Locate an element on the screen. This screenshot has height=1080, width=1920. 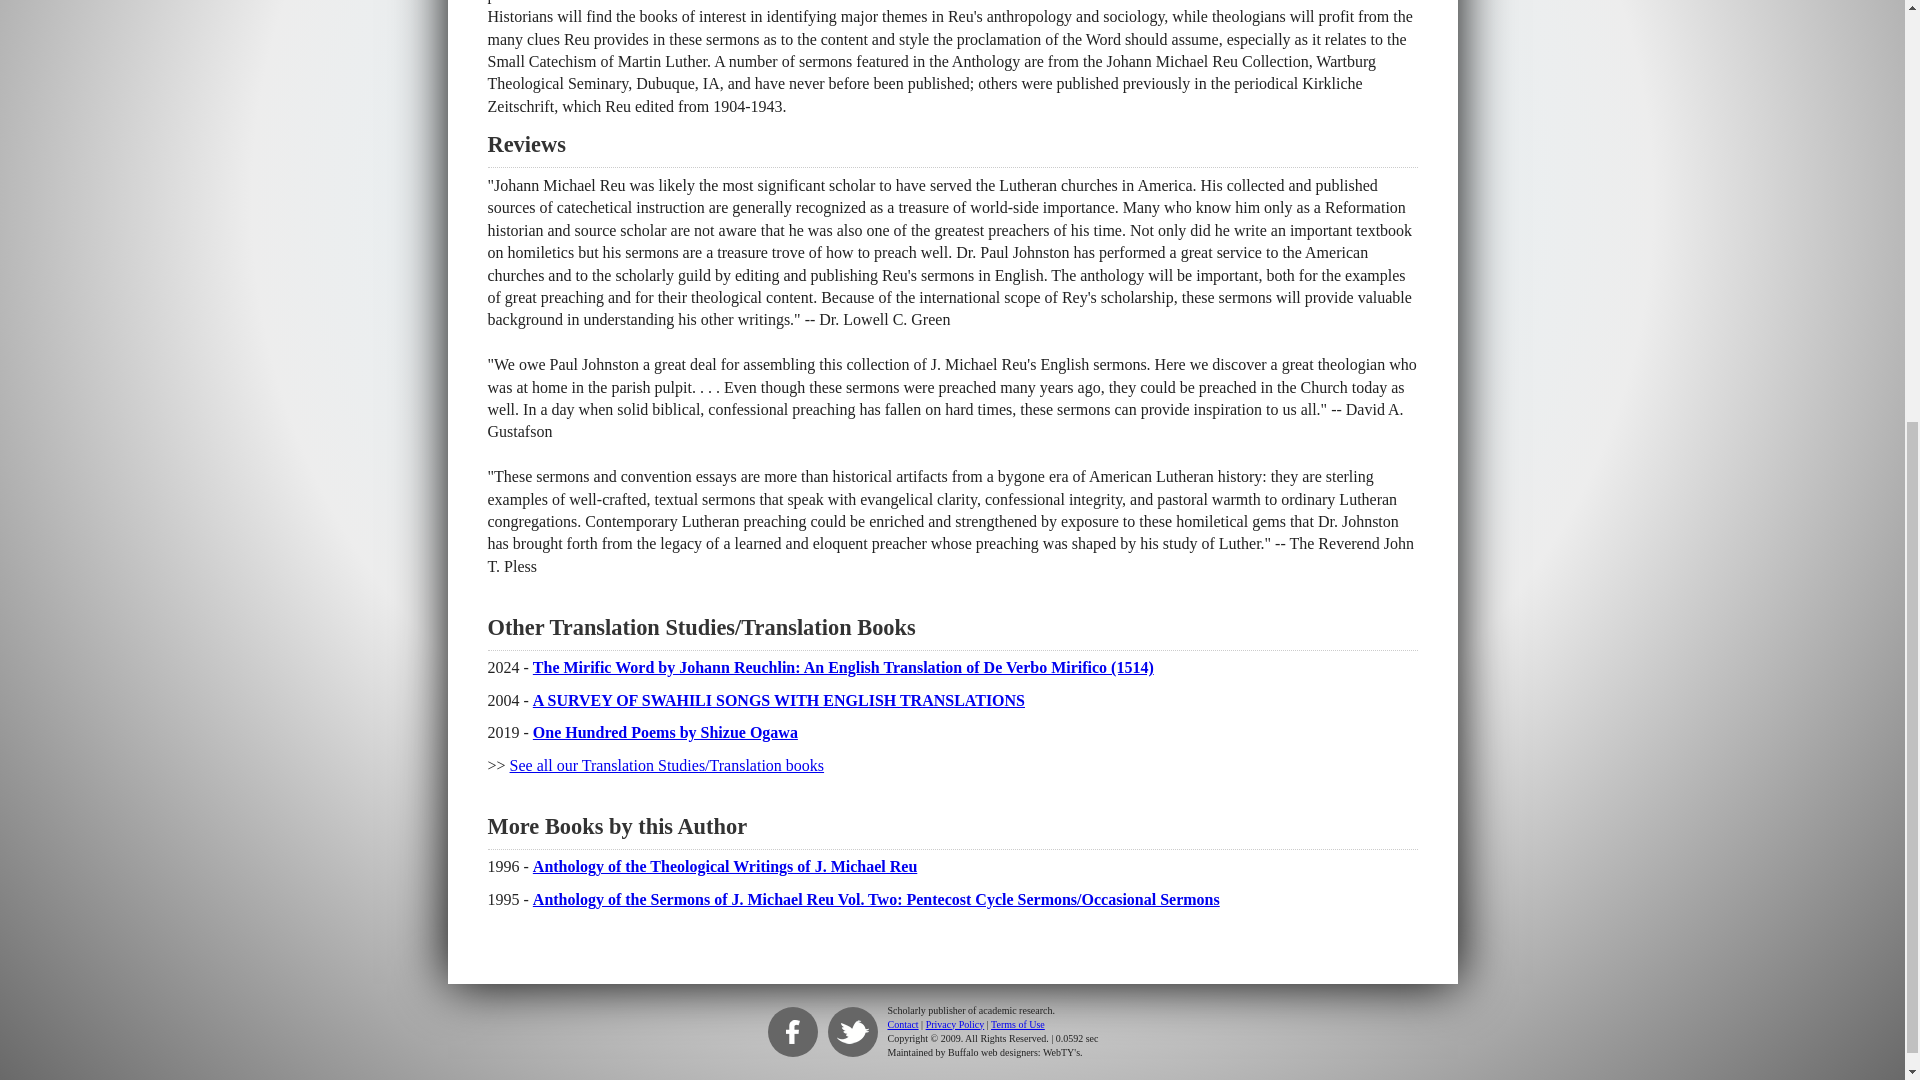
One Hundred Poems by Shizue Ogawa is located at coordinates (666, 732).